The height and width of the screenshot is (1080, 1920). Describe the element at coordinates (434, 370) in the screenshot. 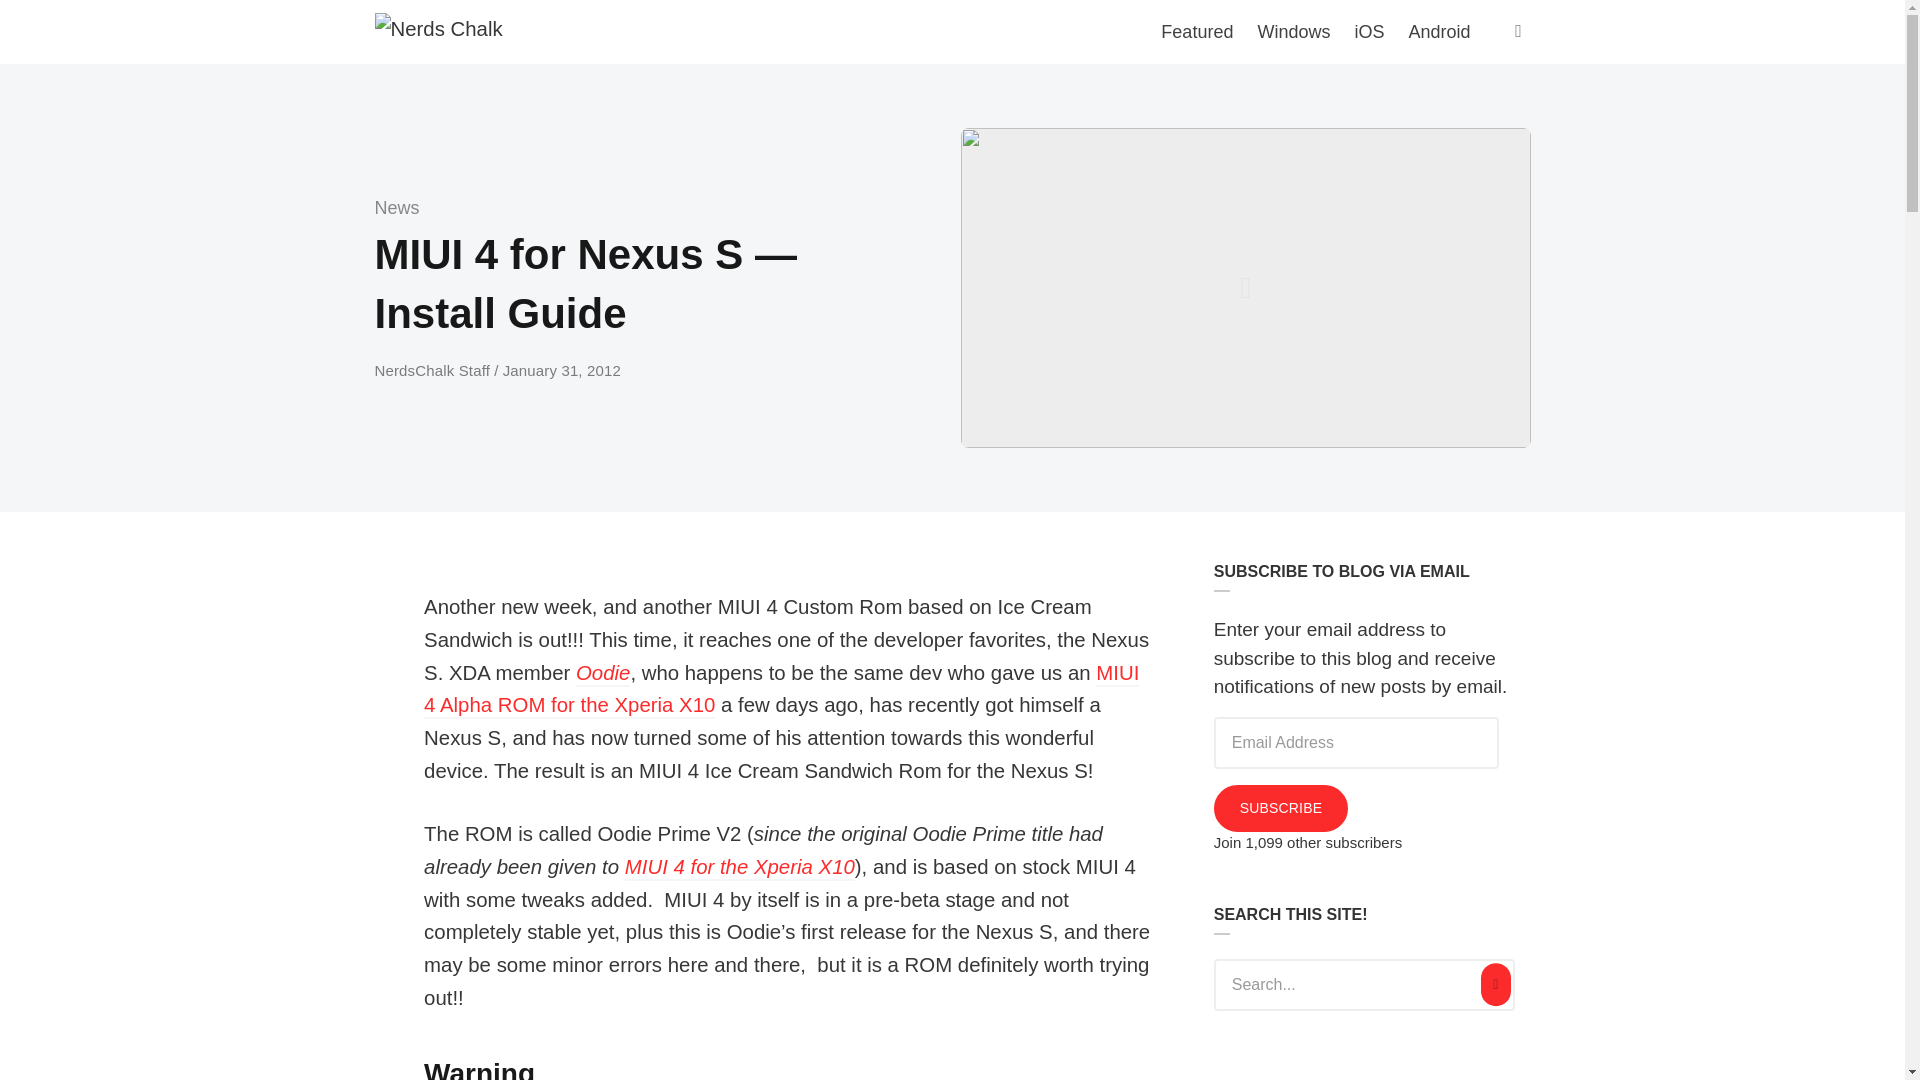

I see `NerdsChalk Staff` at that location.